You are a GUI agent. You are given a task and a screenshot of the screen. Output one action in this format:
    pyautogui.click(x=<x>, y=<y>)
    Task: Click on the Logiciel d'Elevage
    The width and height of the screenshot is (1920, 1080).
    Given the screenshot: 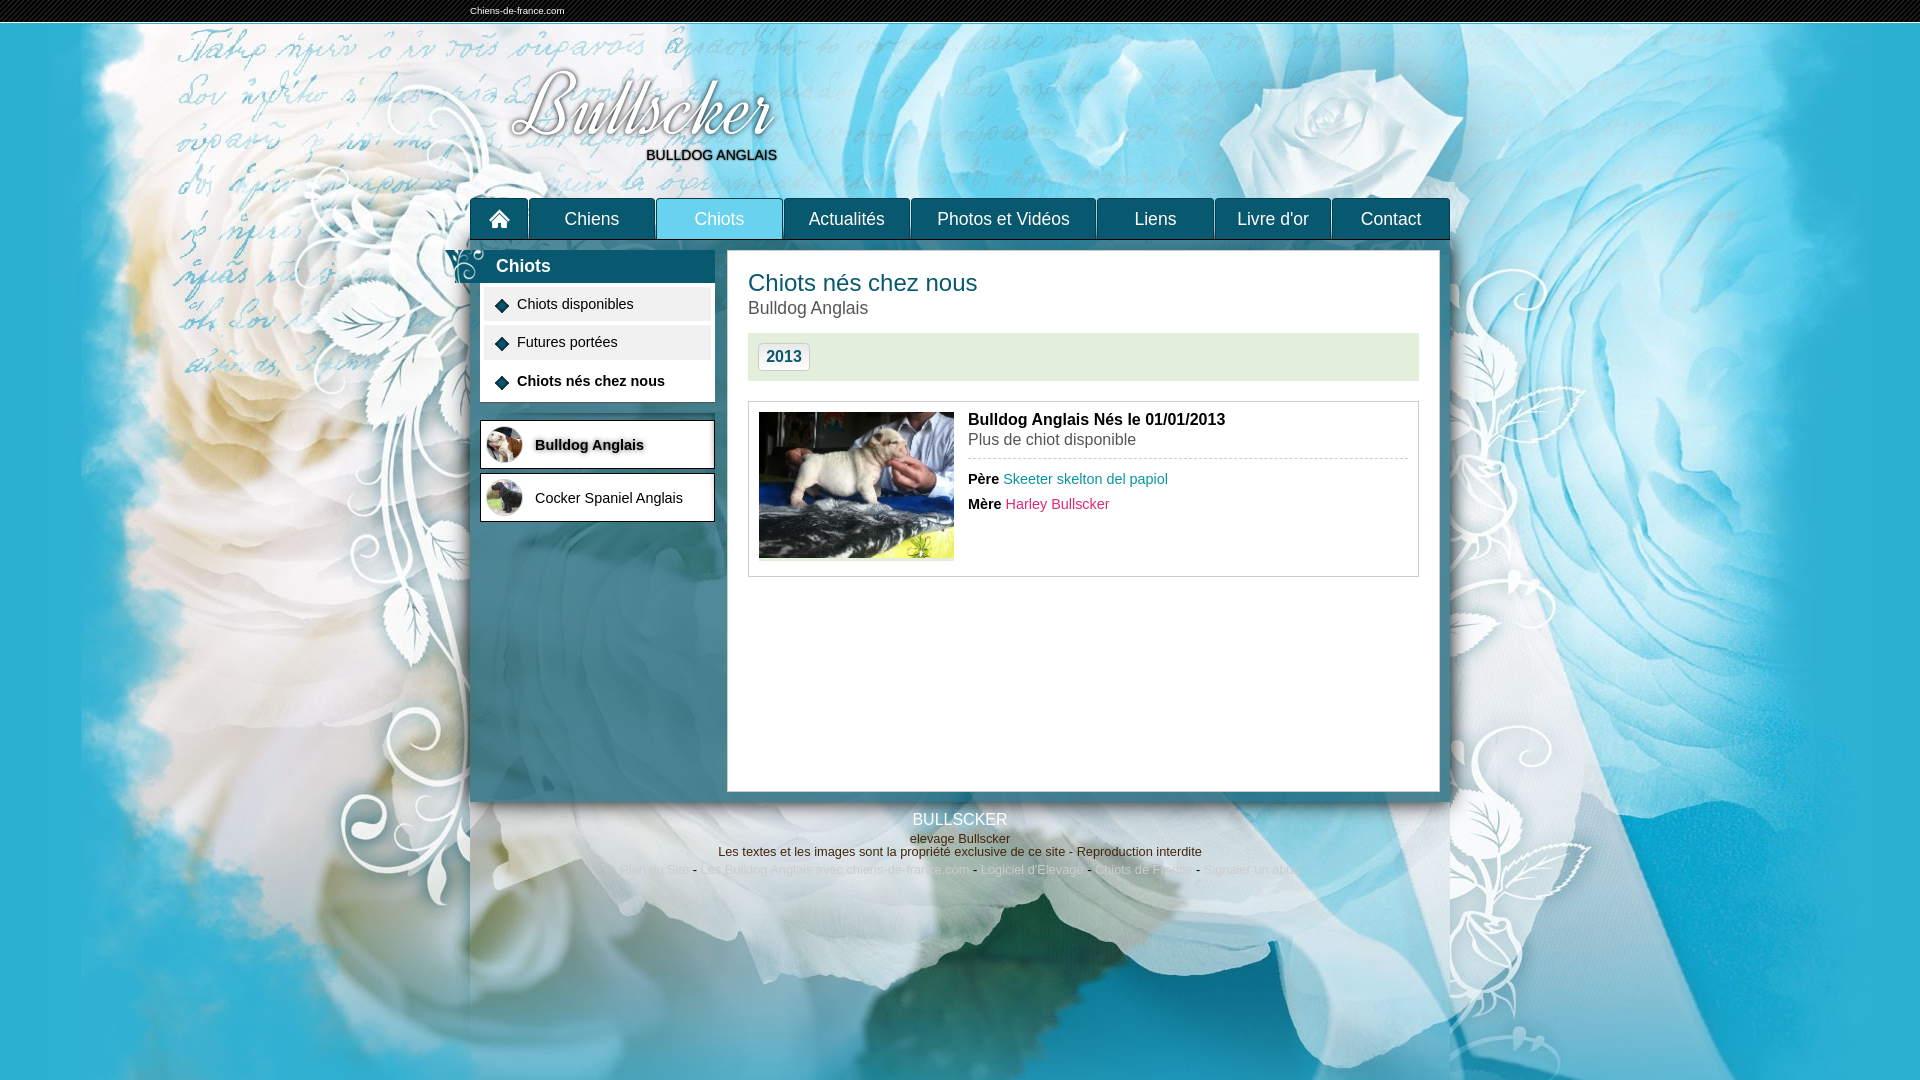 What is the action you would take?
    pyautogui.click(x=1032, y=870)
    